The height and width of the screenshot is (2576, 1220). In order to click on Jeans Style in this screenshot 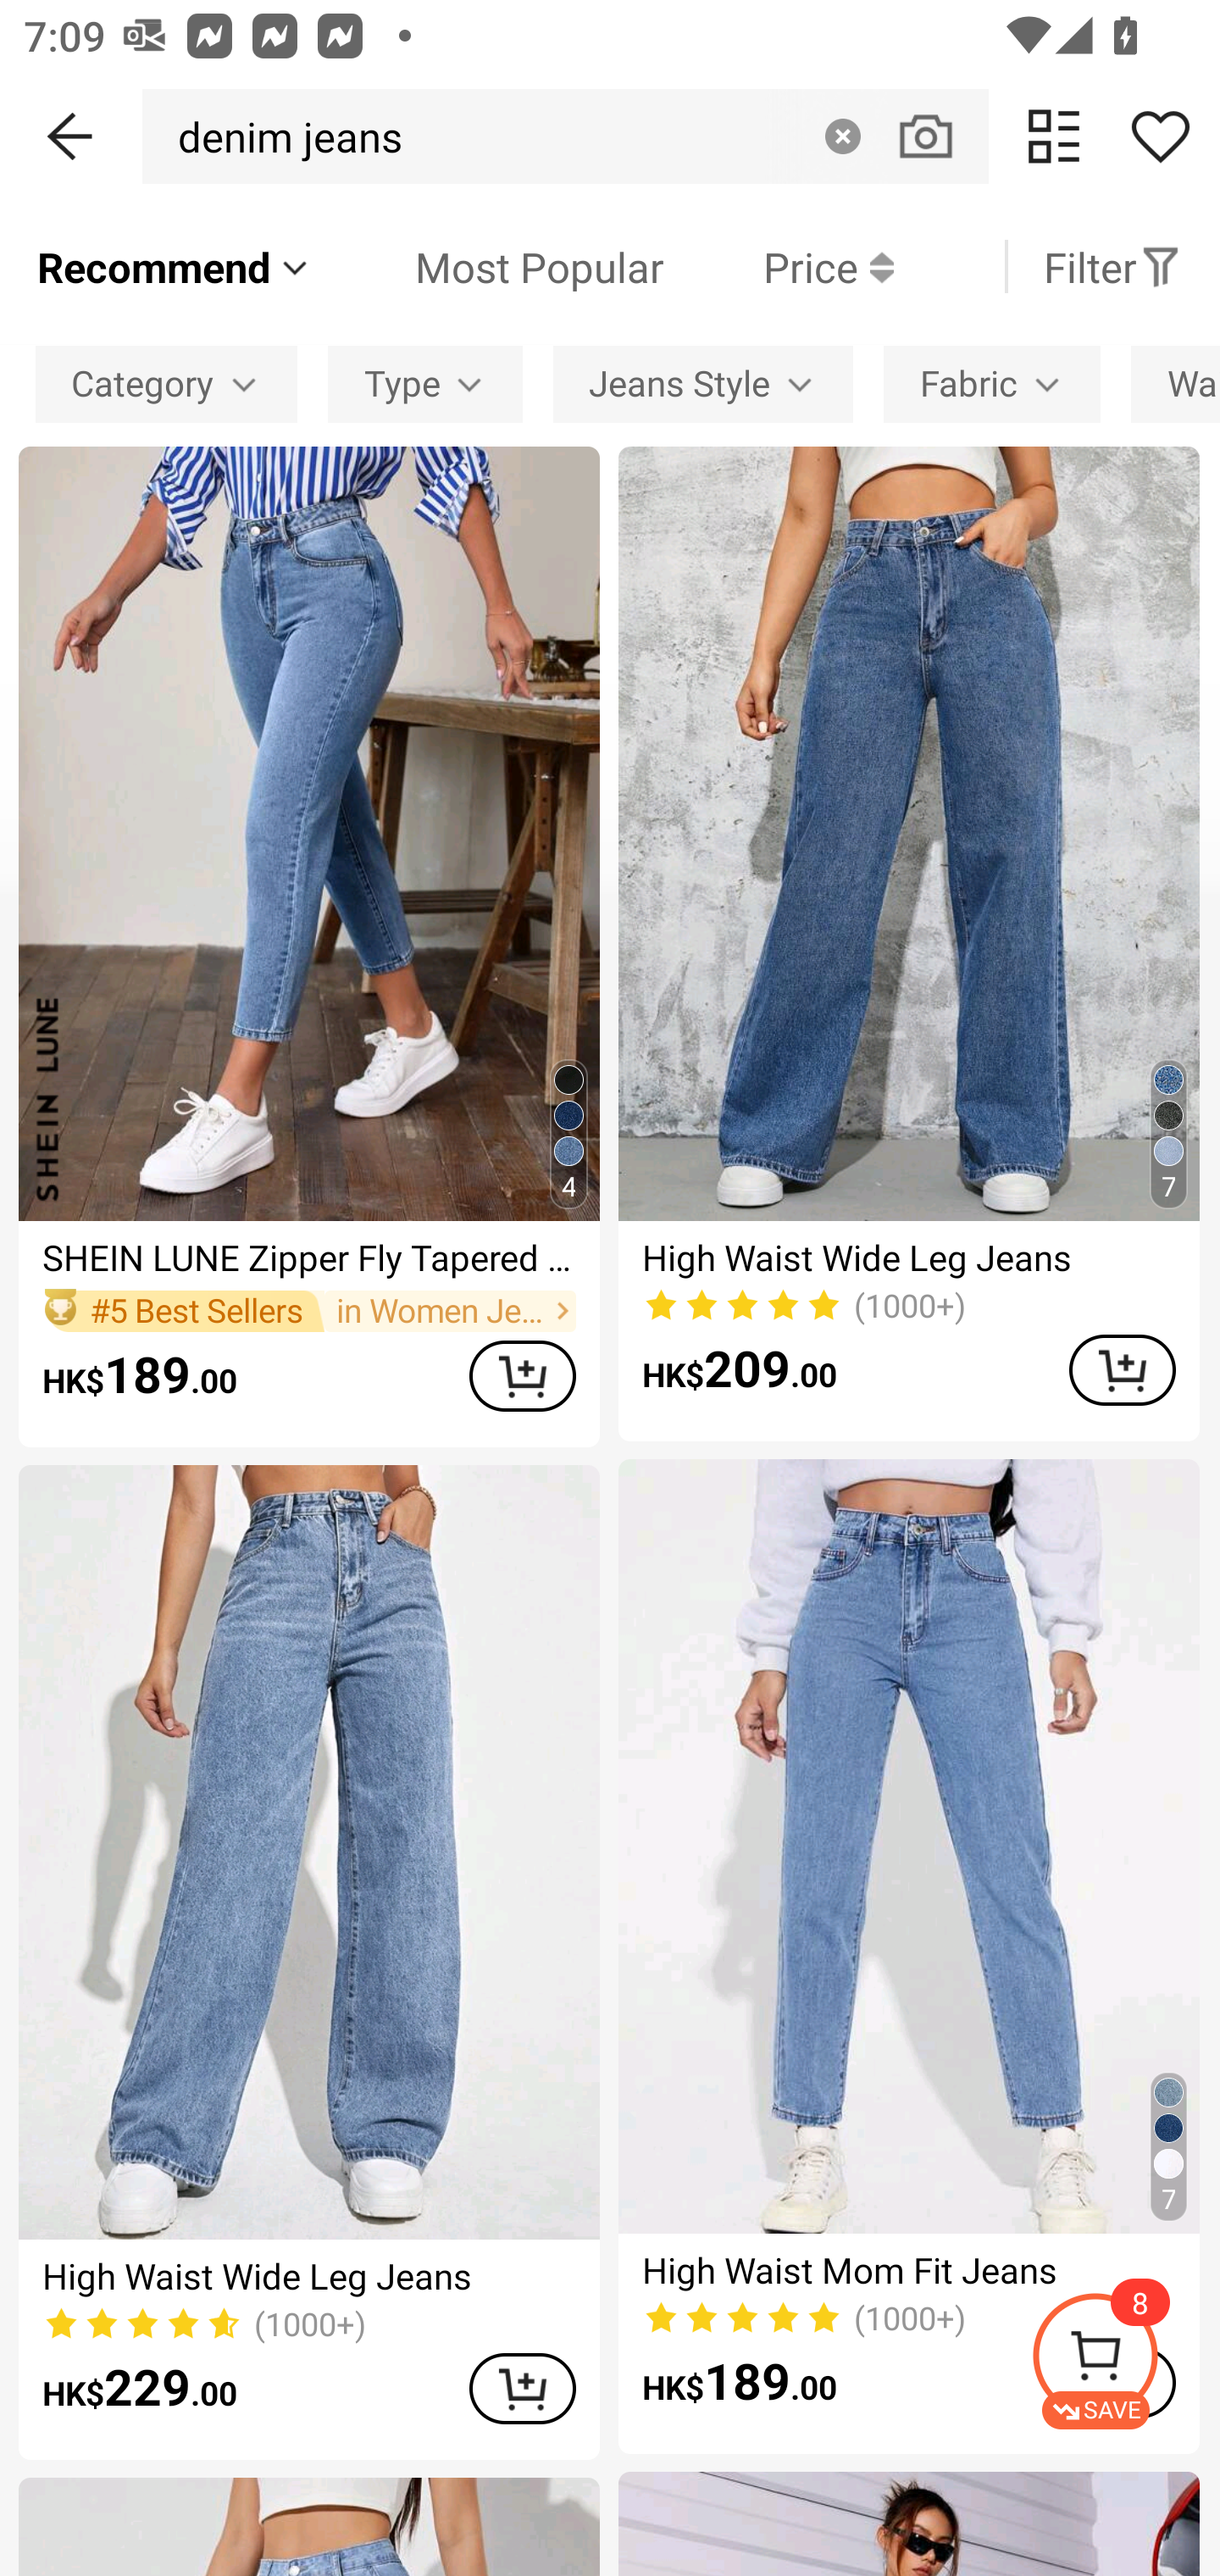, I will do `click(702, 383)`.